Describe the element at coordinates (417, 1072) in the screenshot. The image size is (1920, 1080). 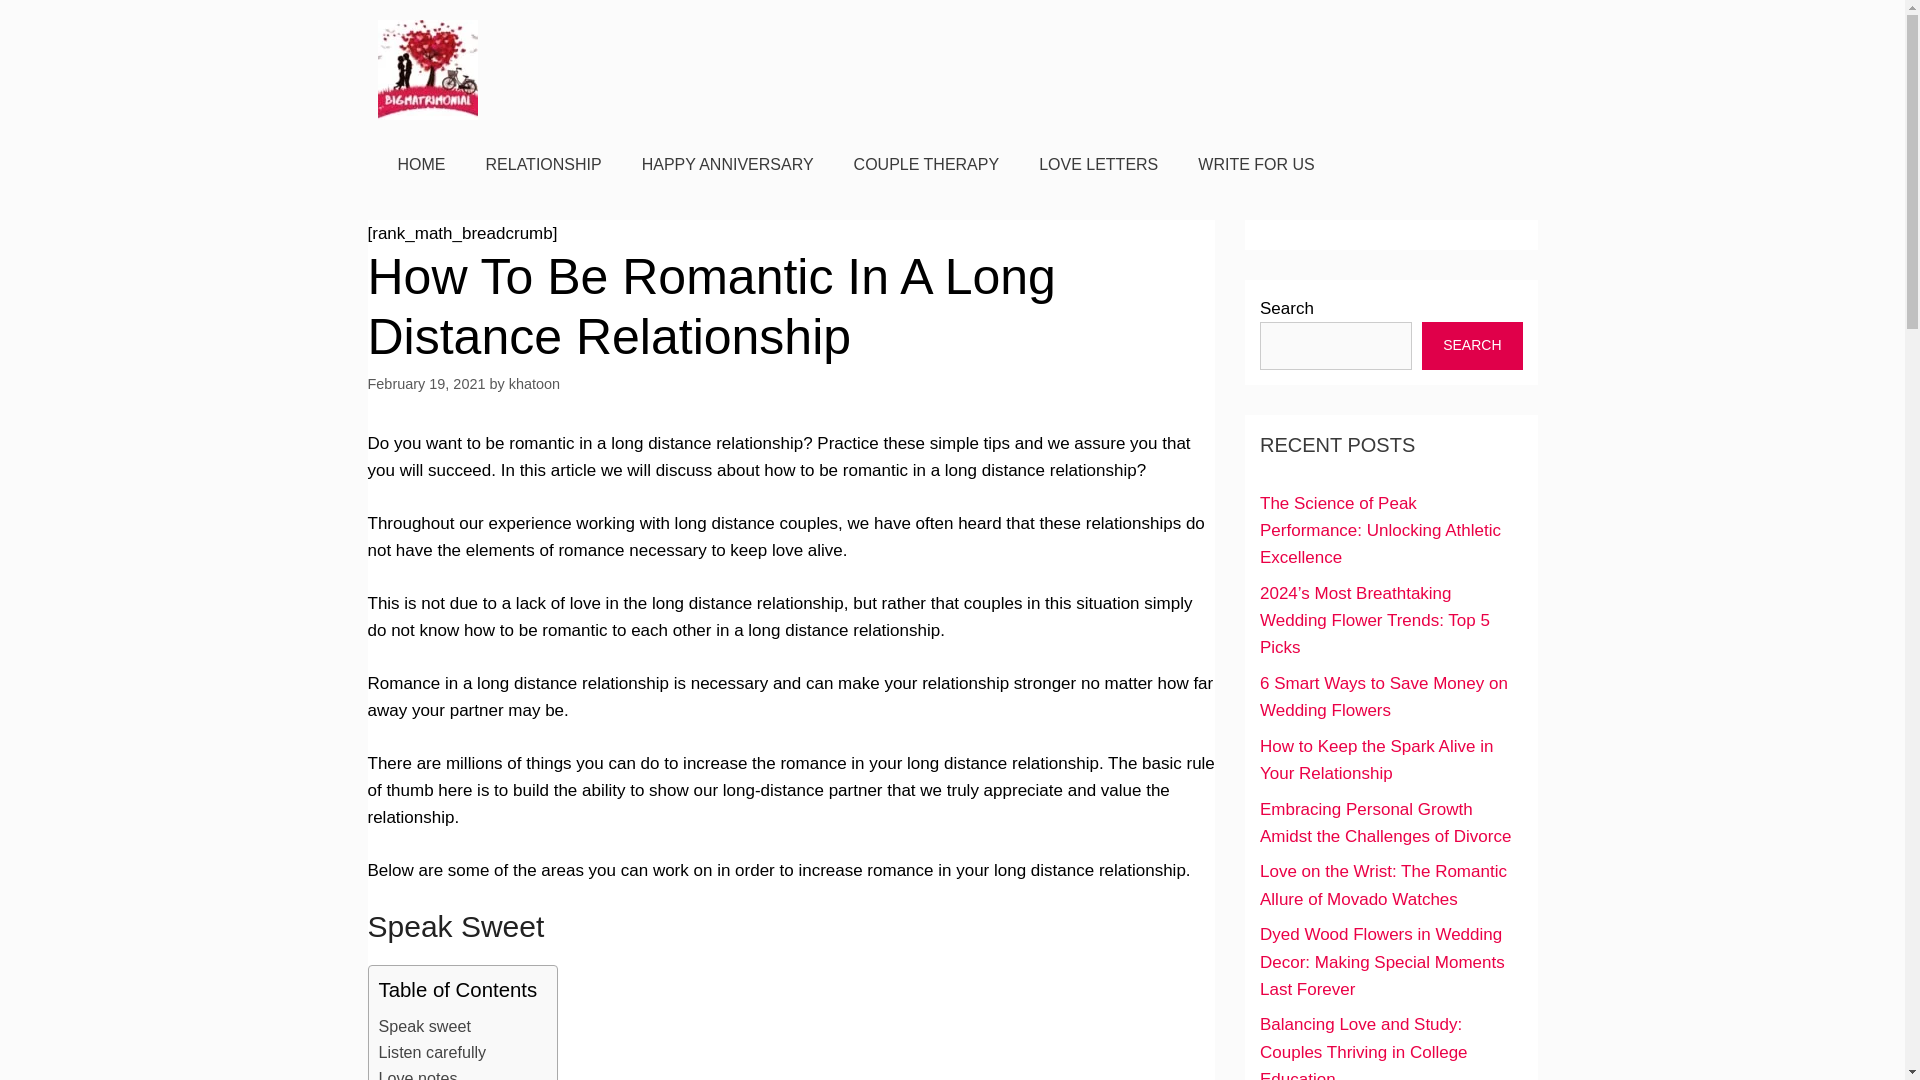
I see `Love notes` at that location.